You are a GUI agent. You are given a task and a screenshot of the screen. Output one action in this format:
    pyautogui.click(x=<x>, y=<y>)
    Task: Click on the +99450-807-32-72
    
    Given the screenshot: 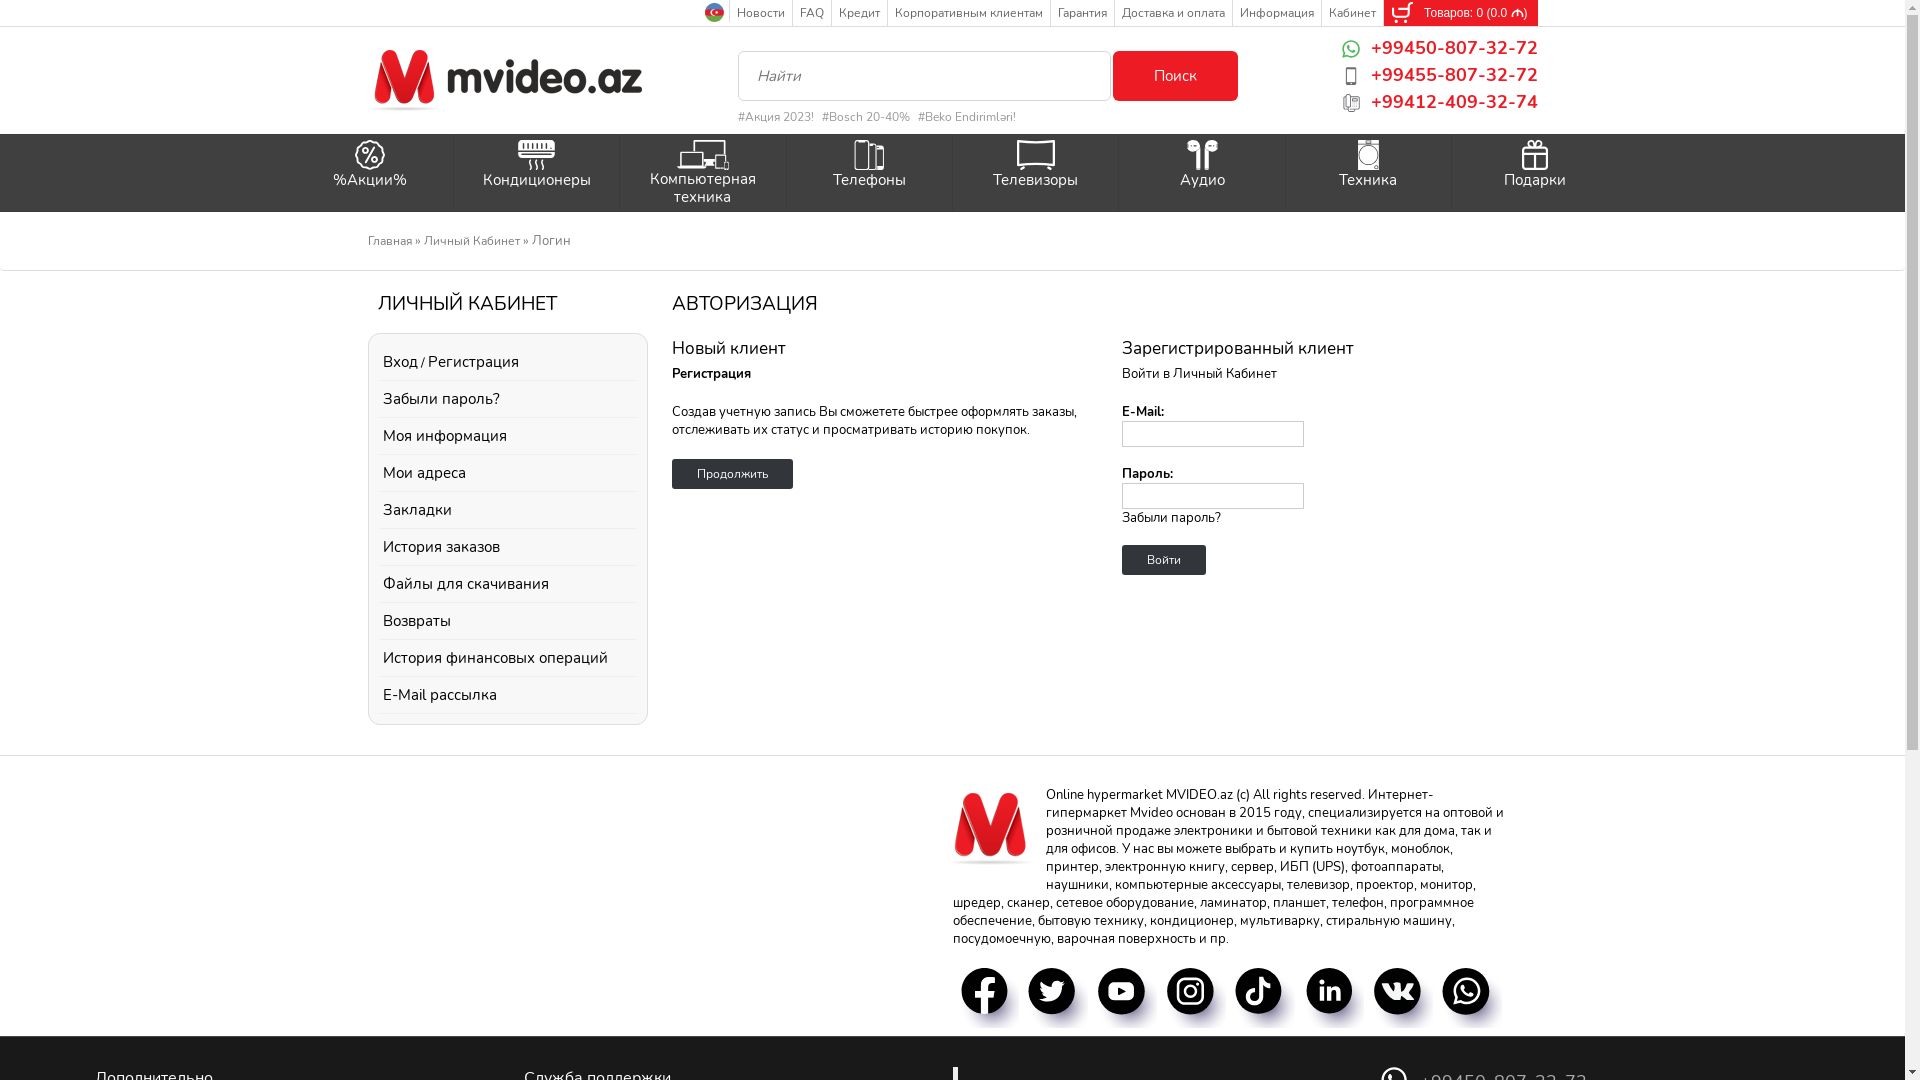 What is the action you would take?
    pyautogui.click(x=1440, y=48)
    